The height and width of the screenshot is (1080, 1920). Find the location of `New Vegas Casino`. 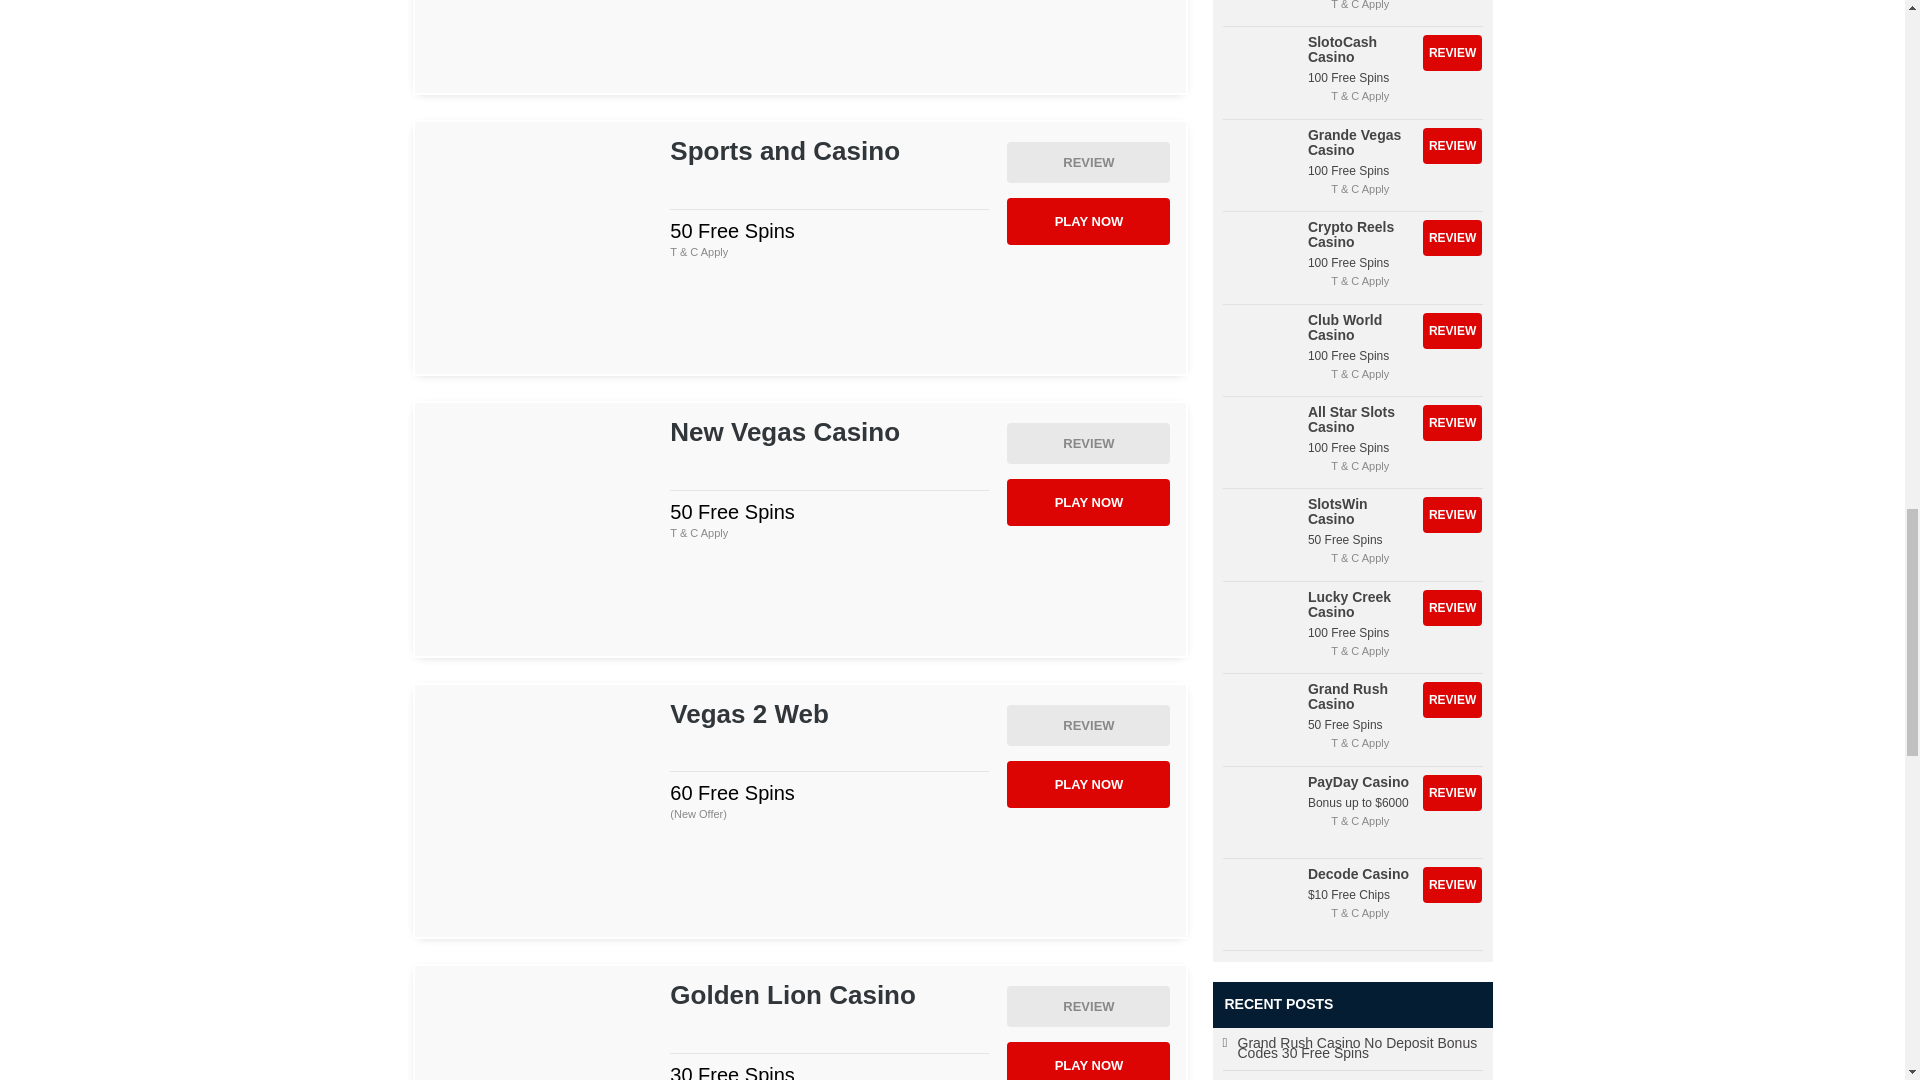

New Vegas Casino is located at coordinates (1088, 444).